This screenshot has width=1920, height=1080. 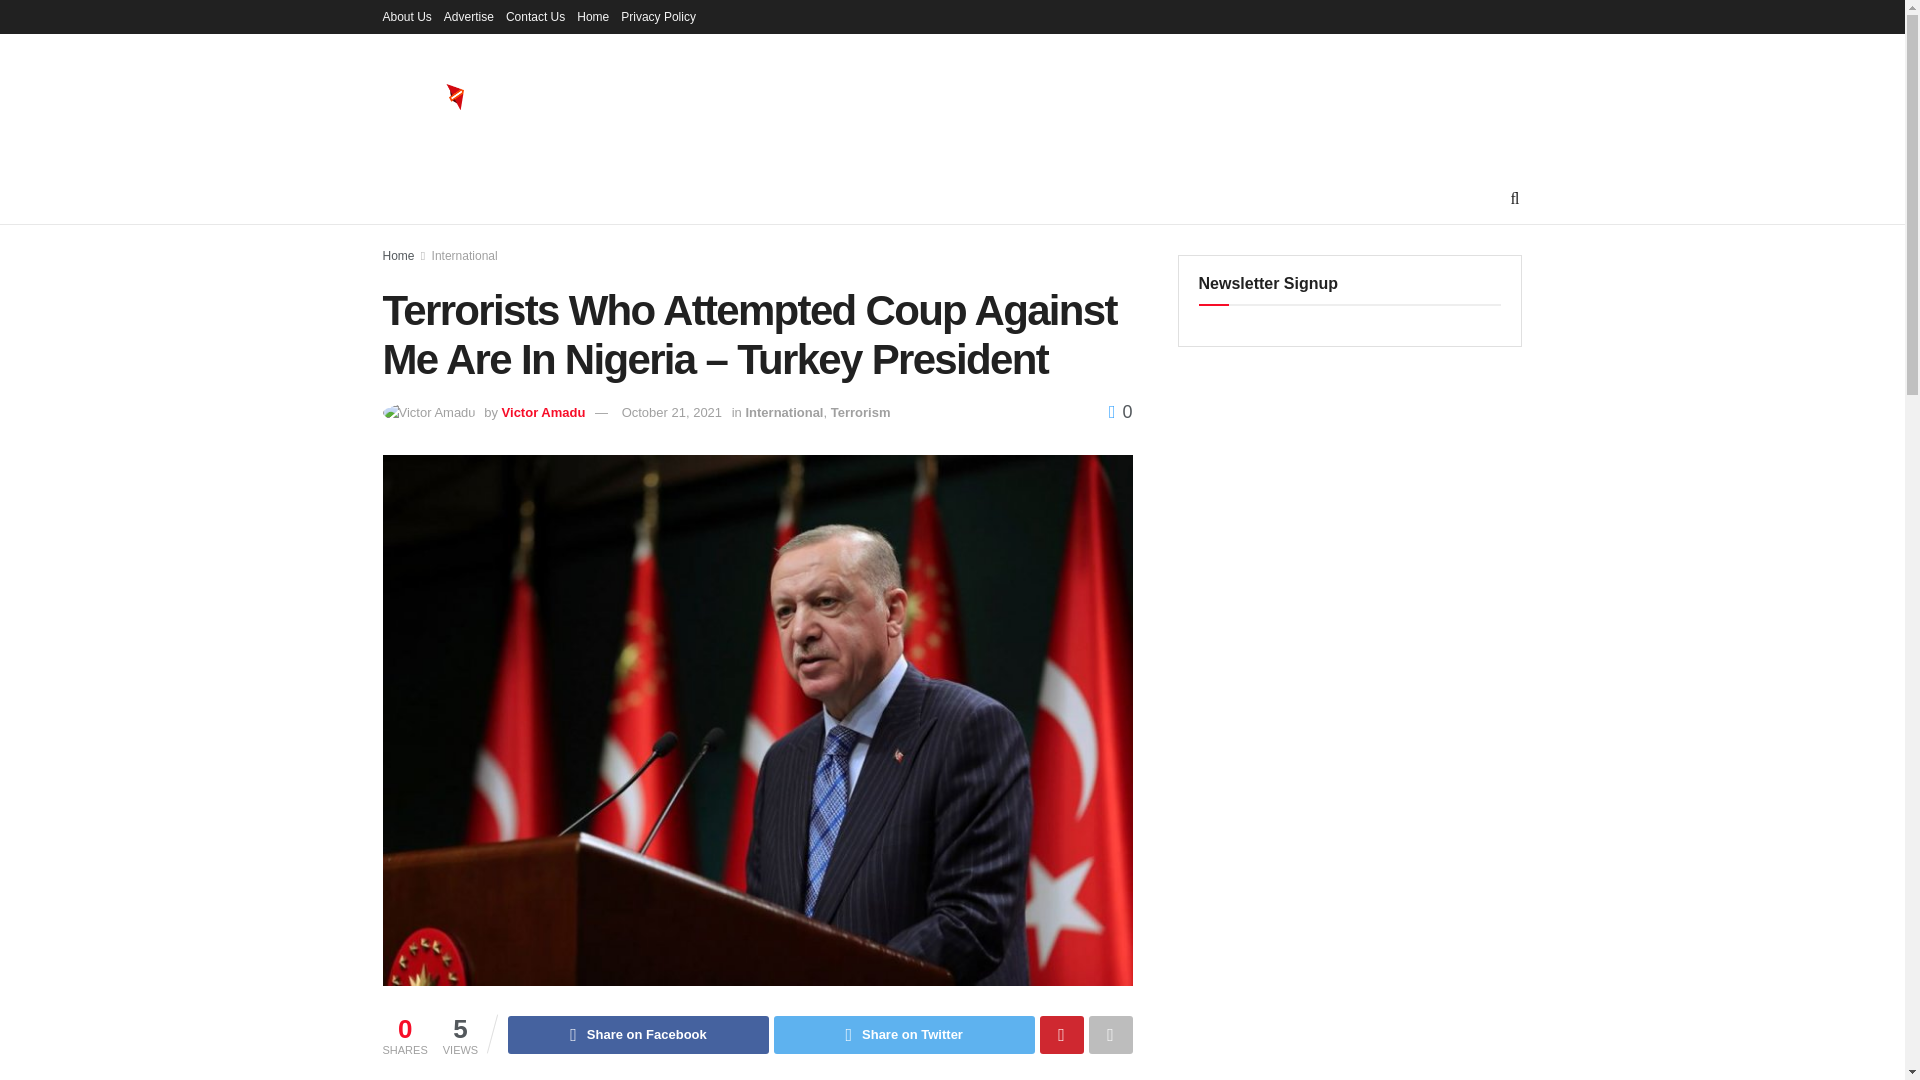 What do you see at coordinates (672, 412) in the screenshot?
I see `October 21, 2021` at bounding box center [672, 412].